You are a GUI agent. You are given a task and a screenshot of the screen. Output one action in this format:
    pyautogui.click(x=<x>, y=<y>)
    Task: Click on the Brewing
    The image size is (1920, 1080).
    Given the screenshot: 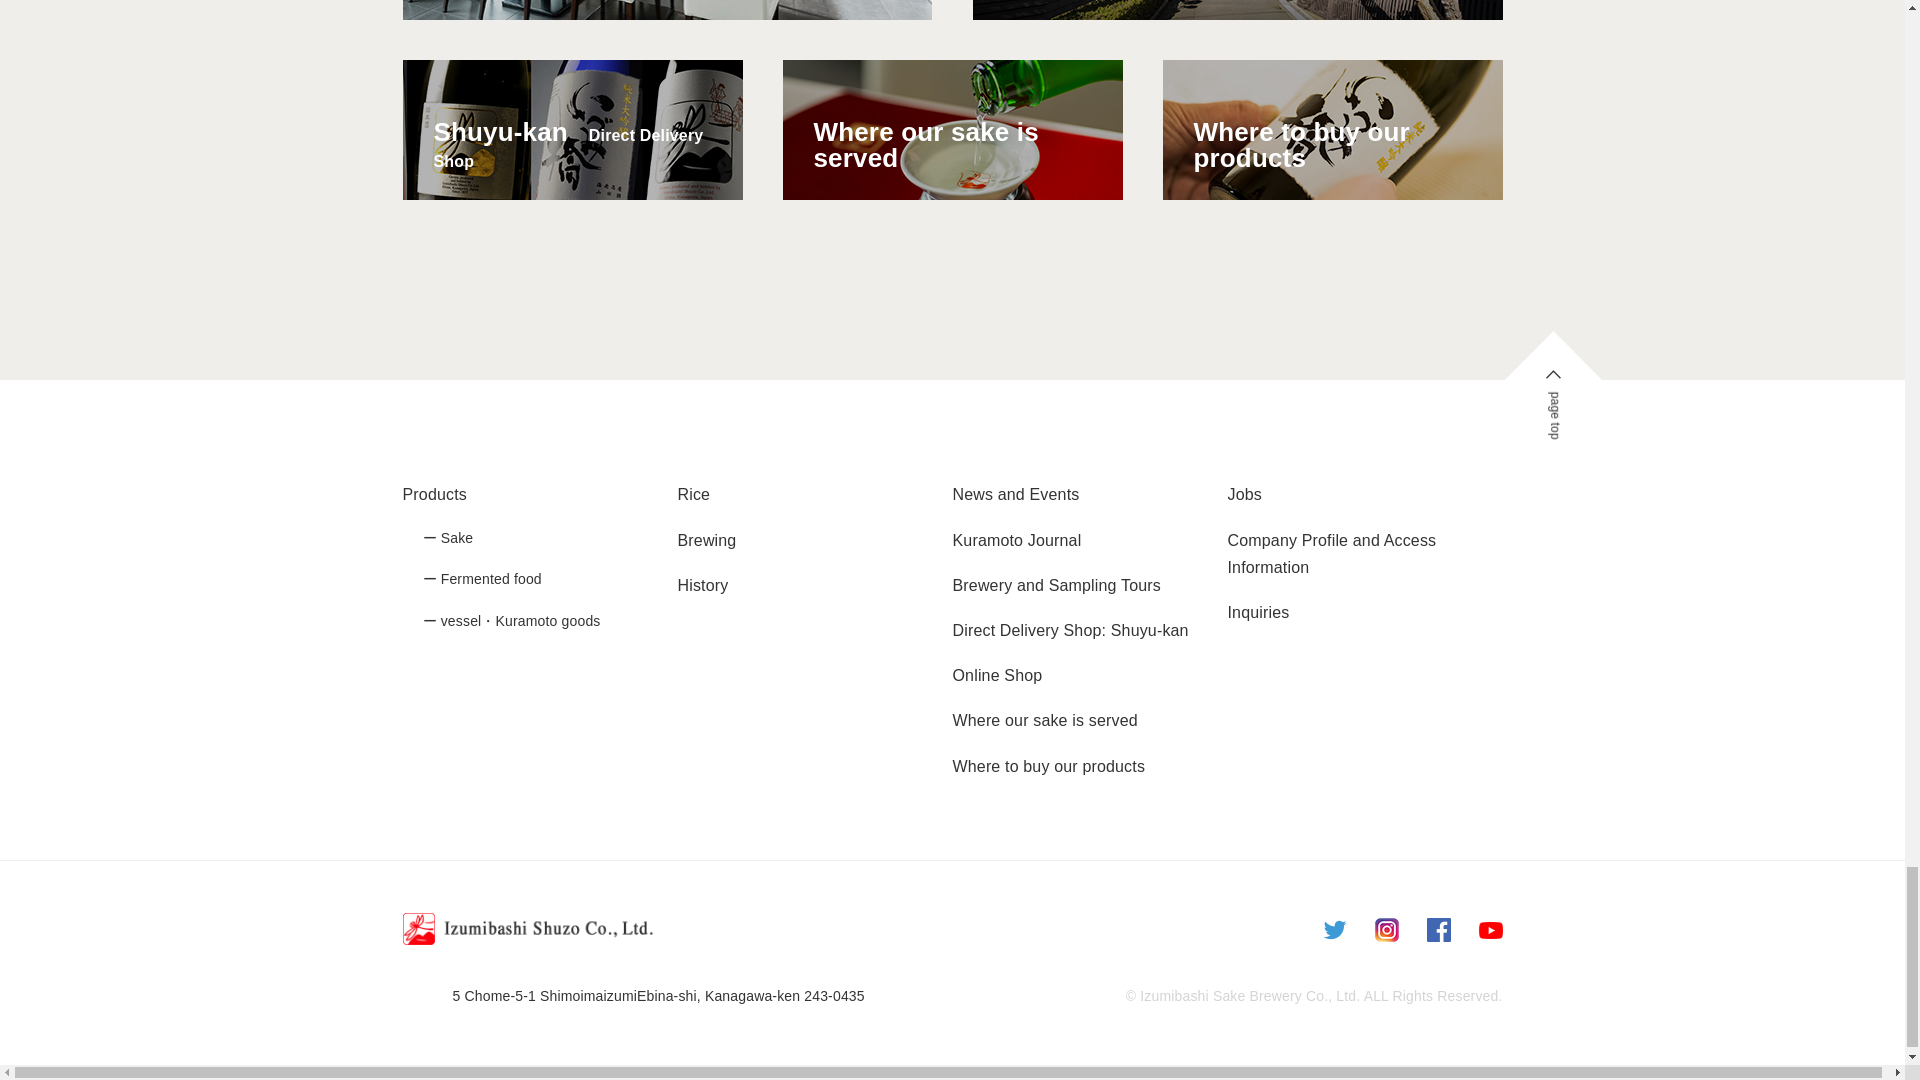 What is the action you would take?
    pyautogui.click(x=707, y=540)
    